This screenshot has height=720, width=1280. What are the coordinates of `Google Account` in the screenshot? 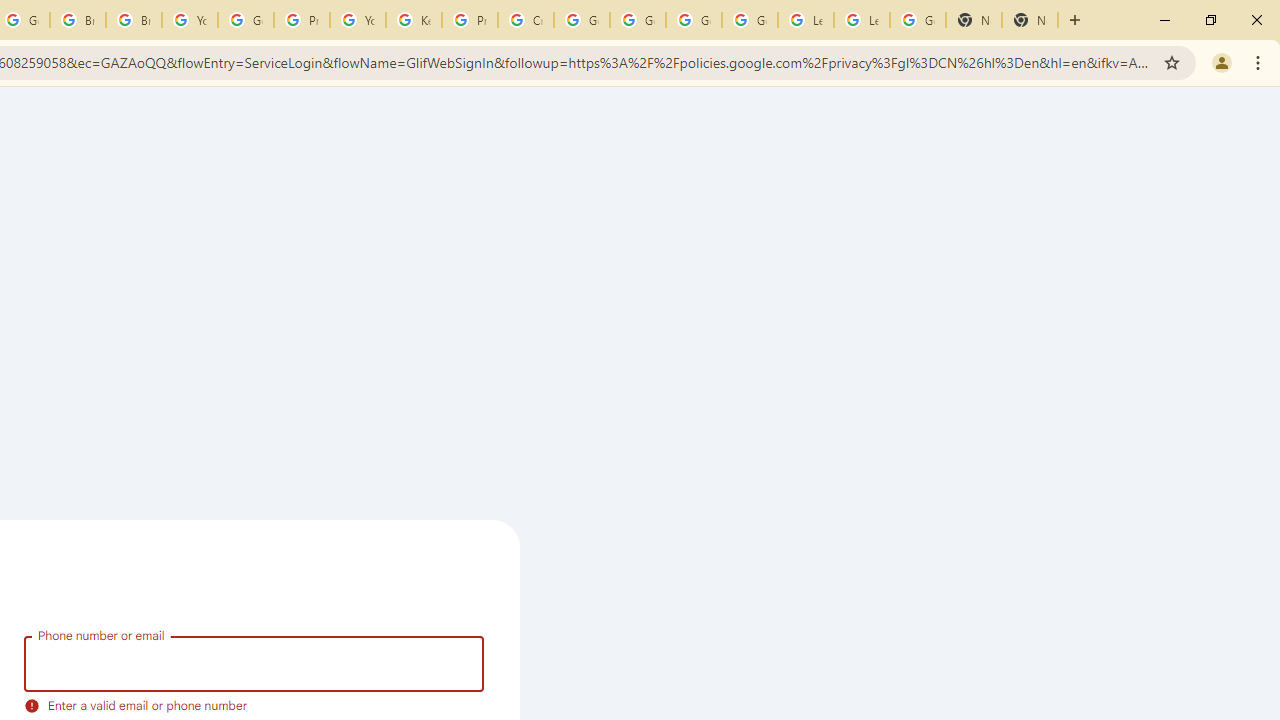 It's located at (917, 20).